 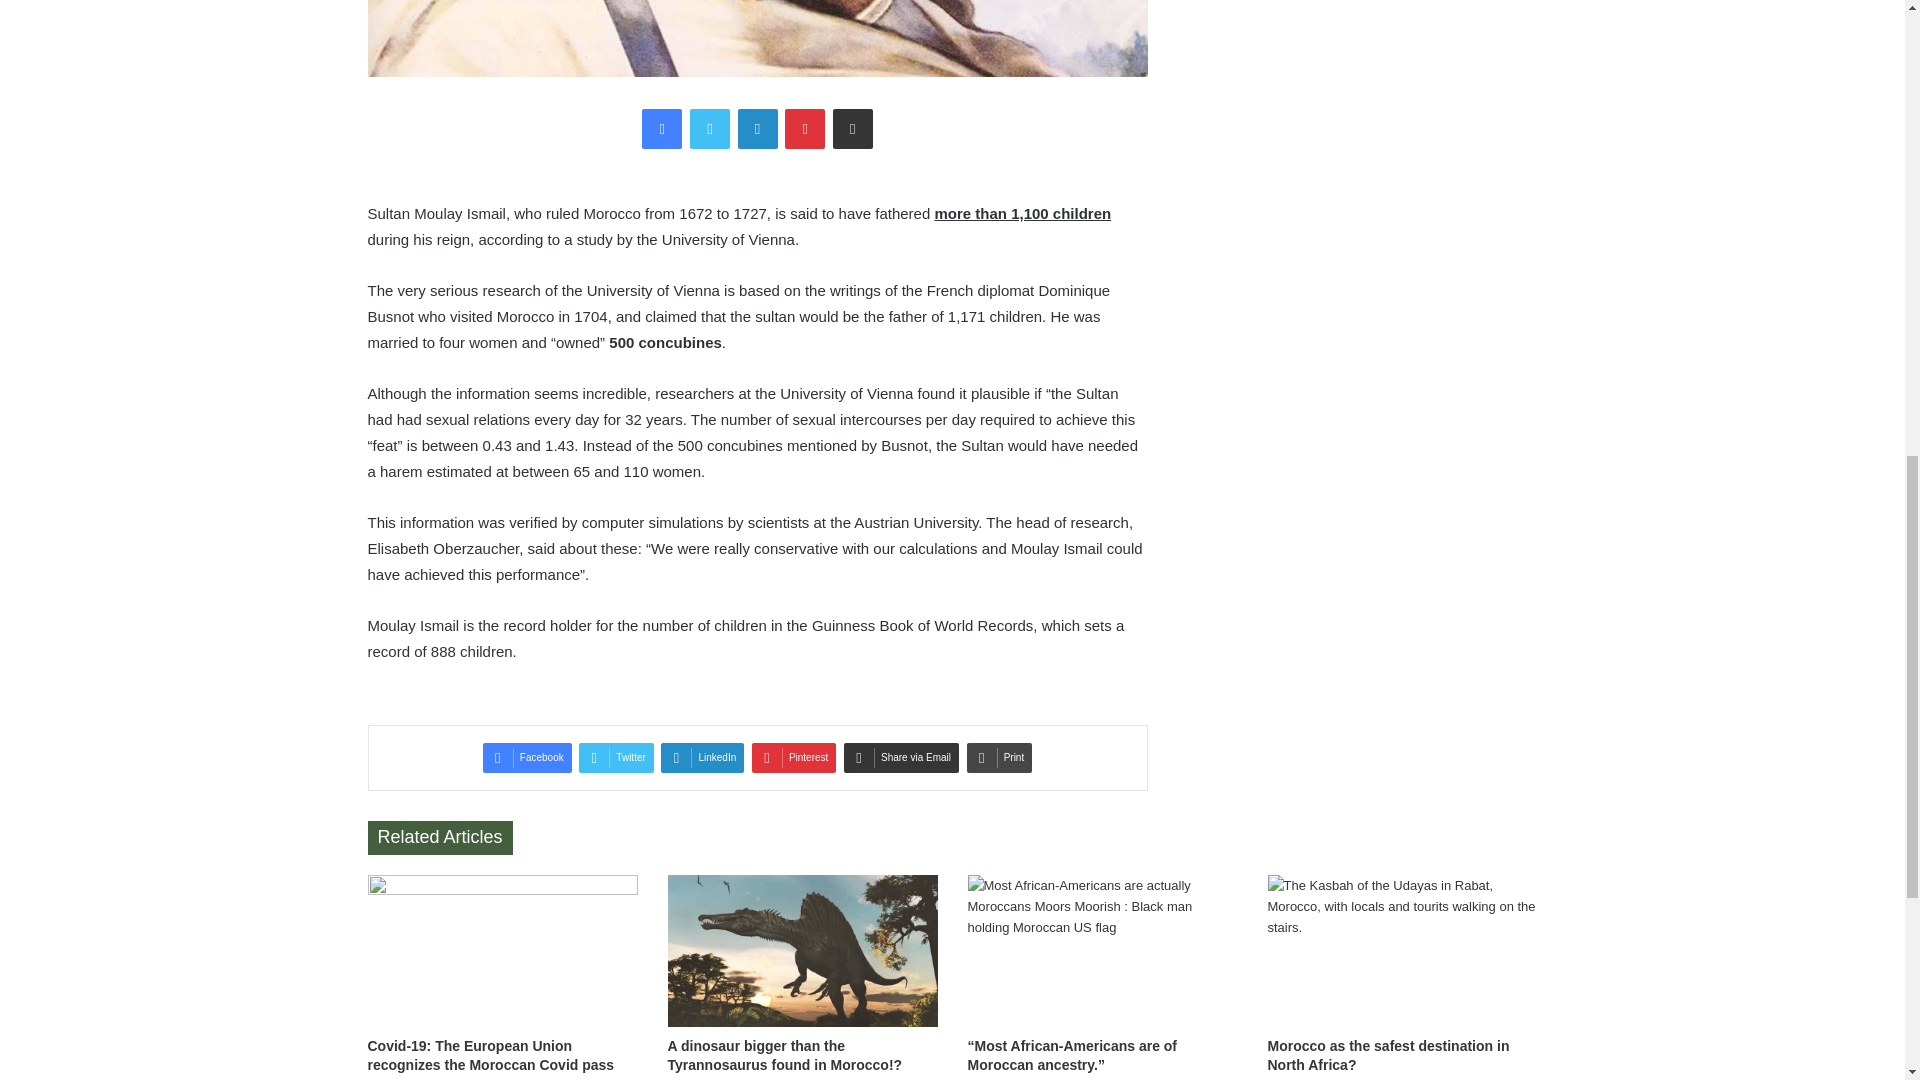 What do you see at coordinates (853, 129) in the screenshot?
I see `Share via Email` at bounding box center [853, 129].